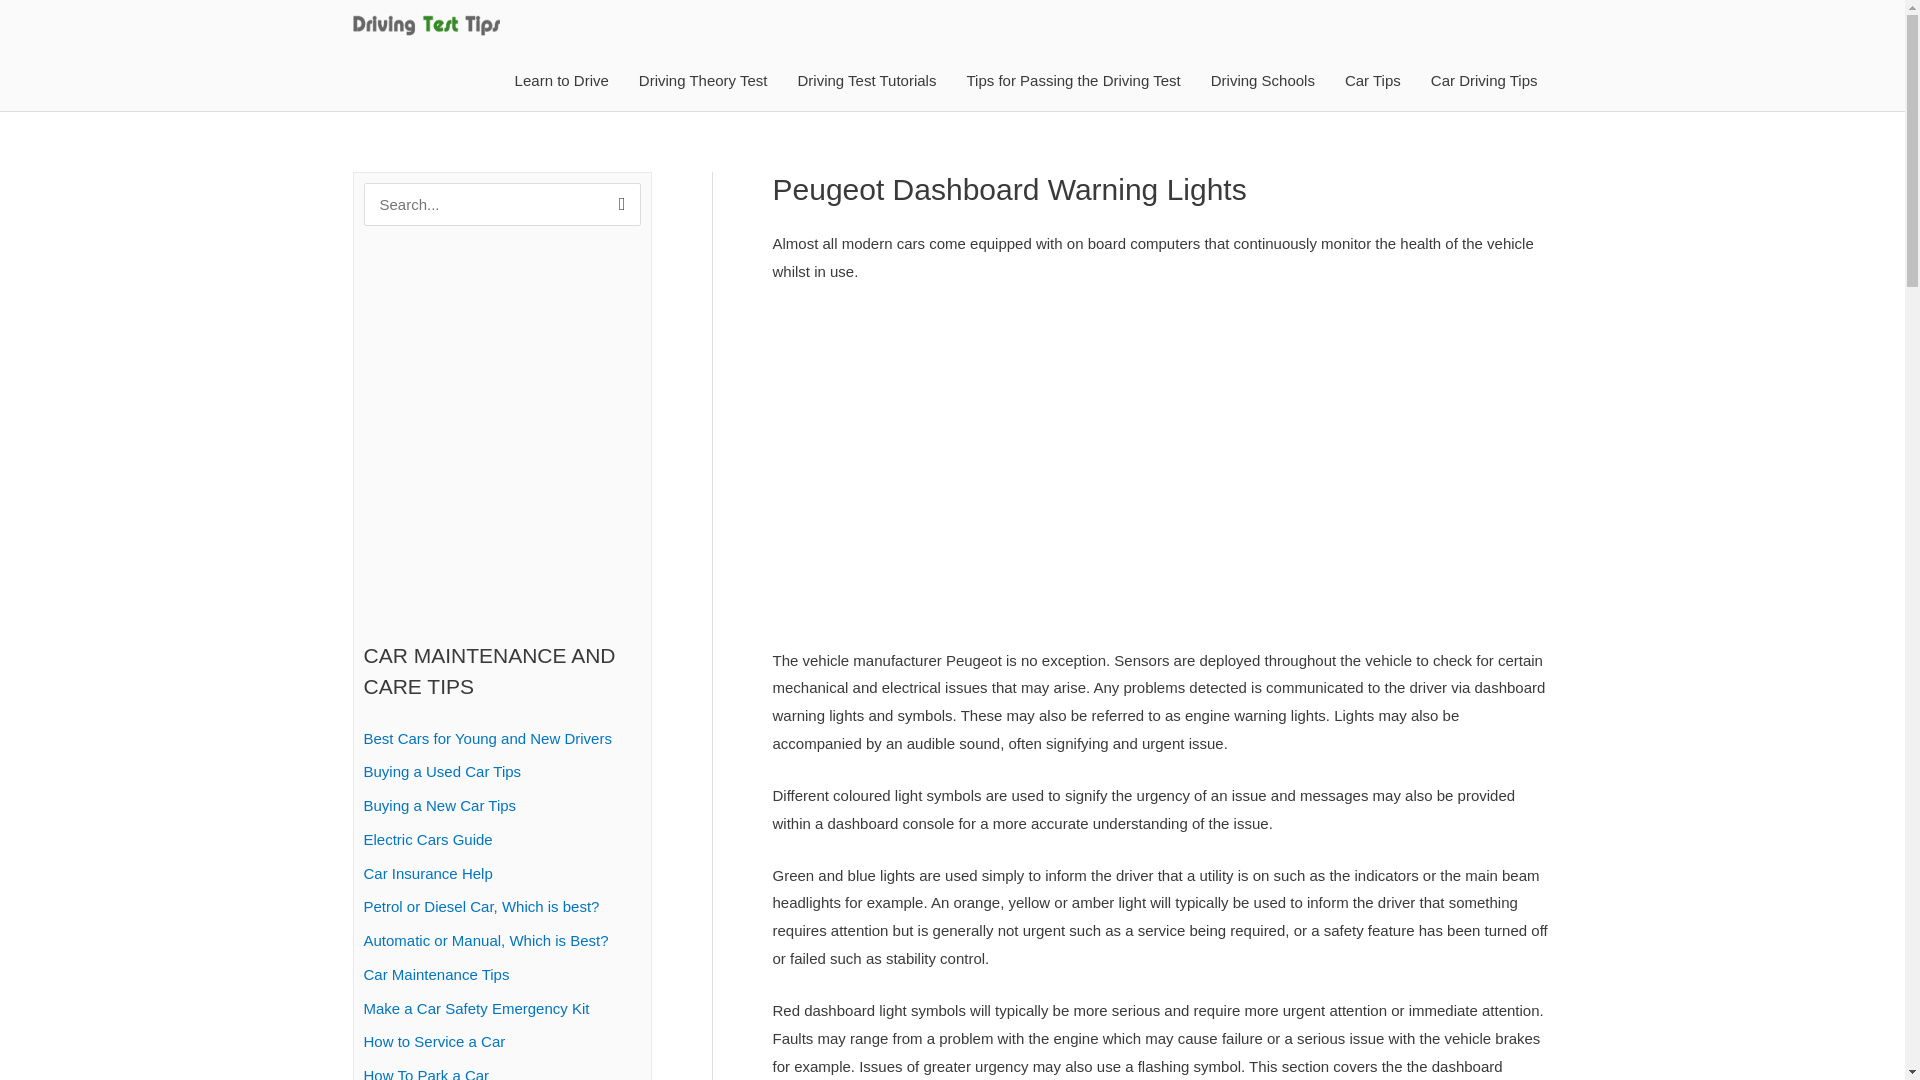 The width and height of the screenshot is (1920, 1080). I want to click on Tips for Passing the Driving Test, so click(1072, 80).